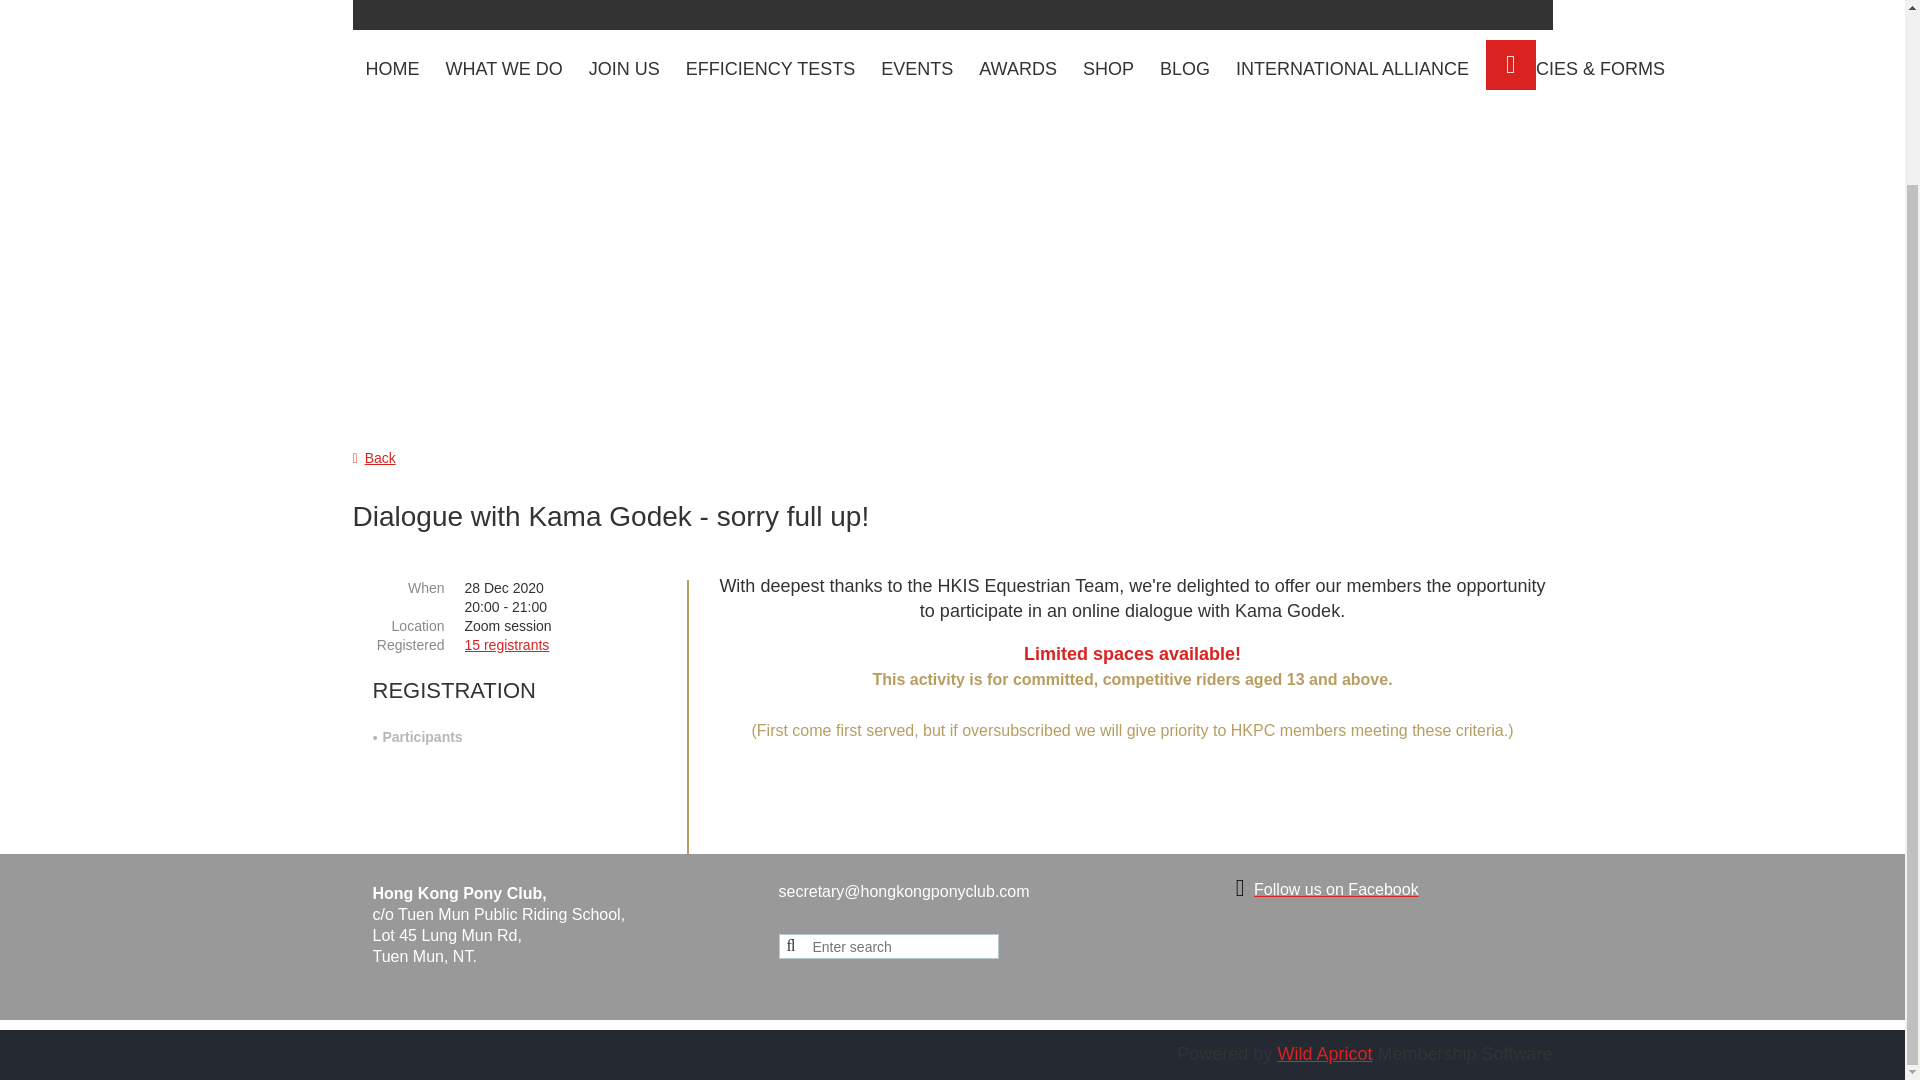  Describe the element at coordinates (1336, 888) in the screenshot. I see `Follow us on Facebook` at that location.